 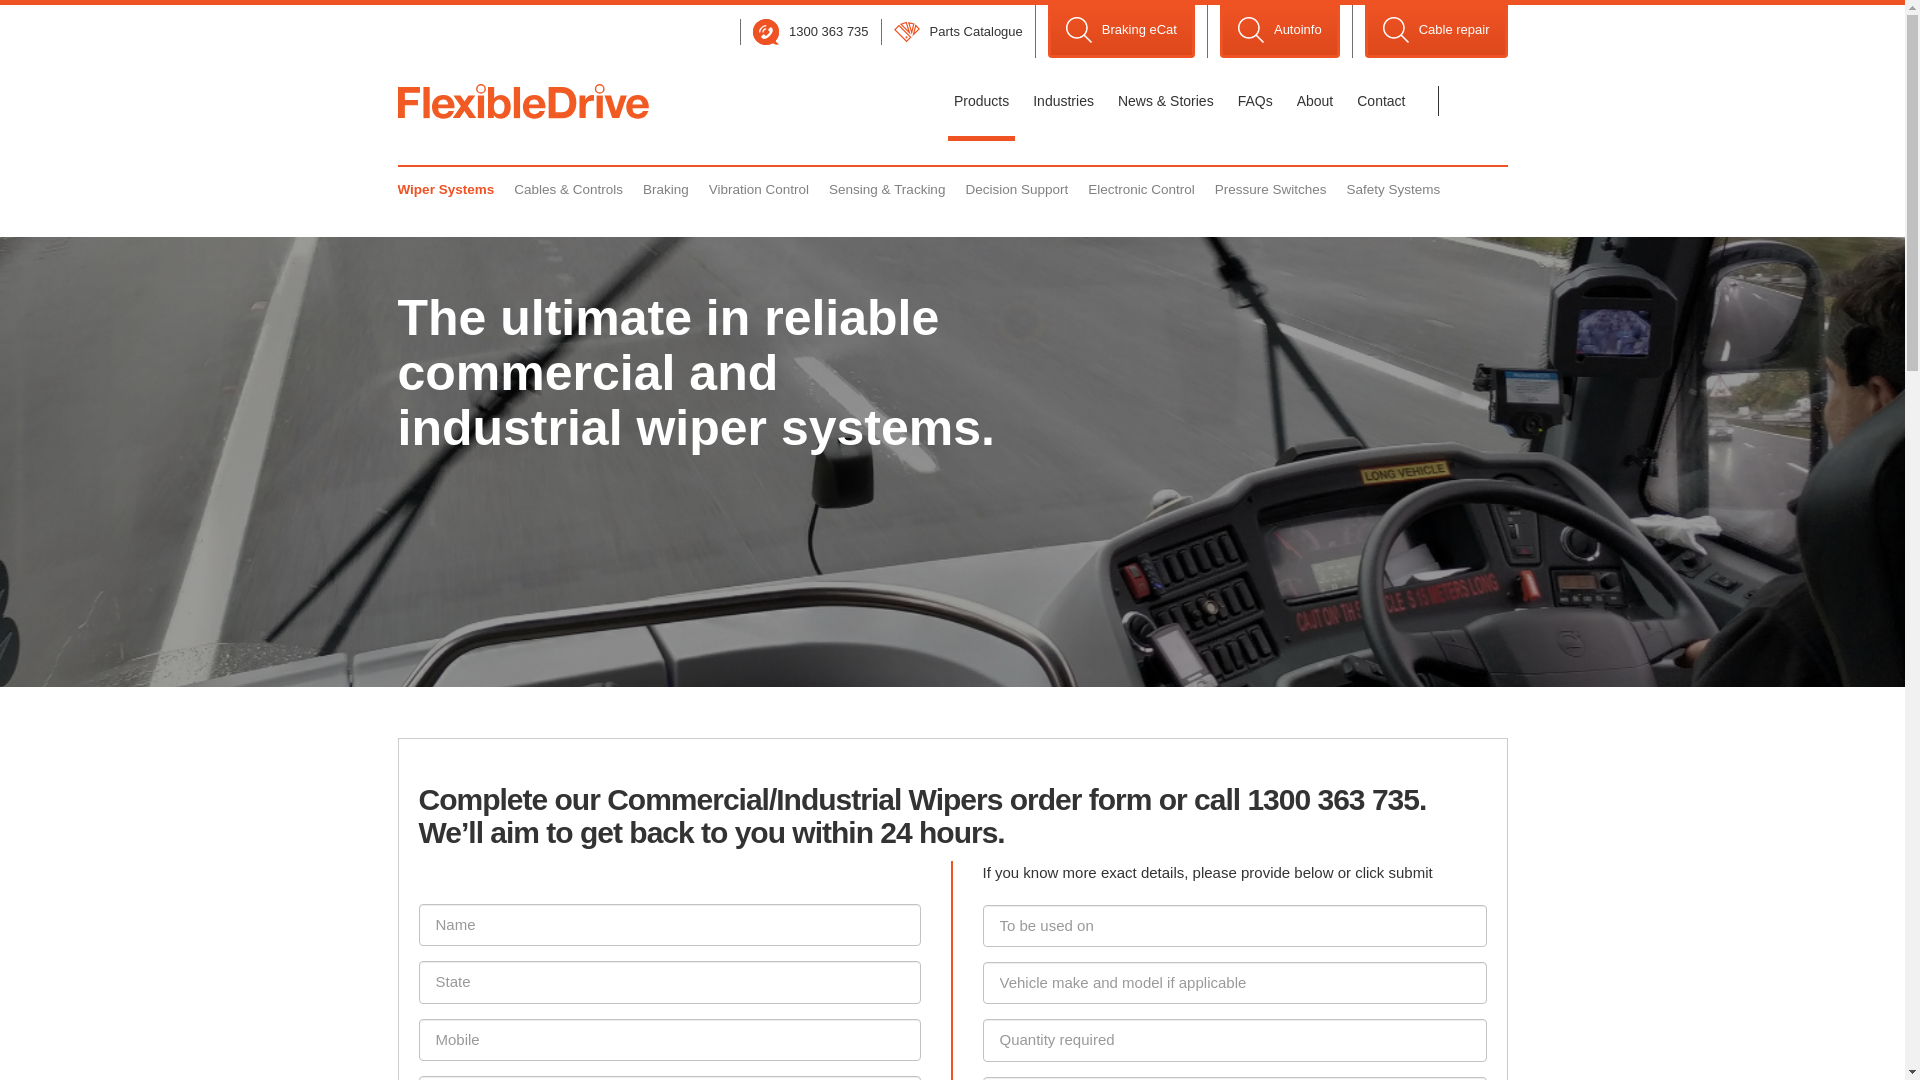 What do you see at coordinates (1316, 101) in the screenshot?
I see `About` at bounding box center [1316, 101].